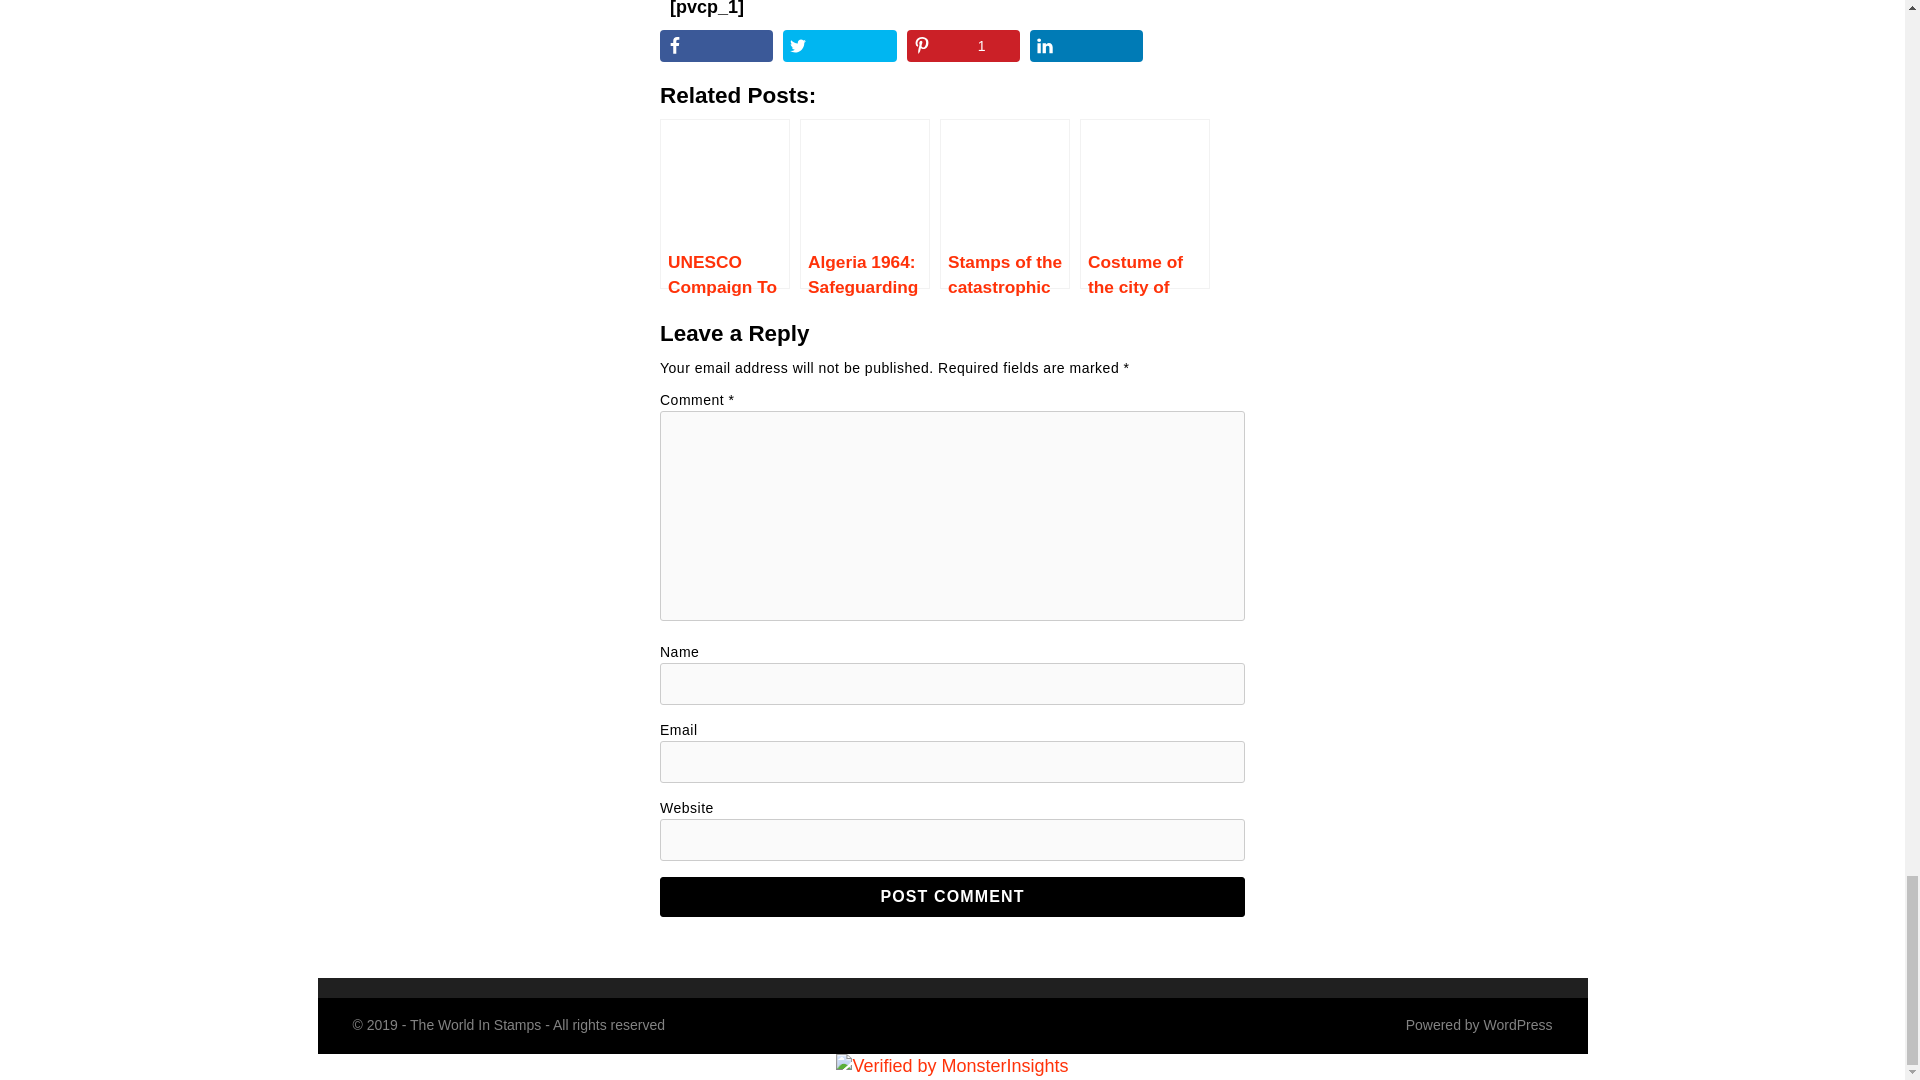 The width and height of the screenshot is (1920, 1080). What do you see at coordinates (1086, 46) in the screenshot?
I see `Share on LinkedIn` at bounding box center [1086, 46].